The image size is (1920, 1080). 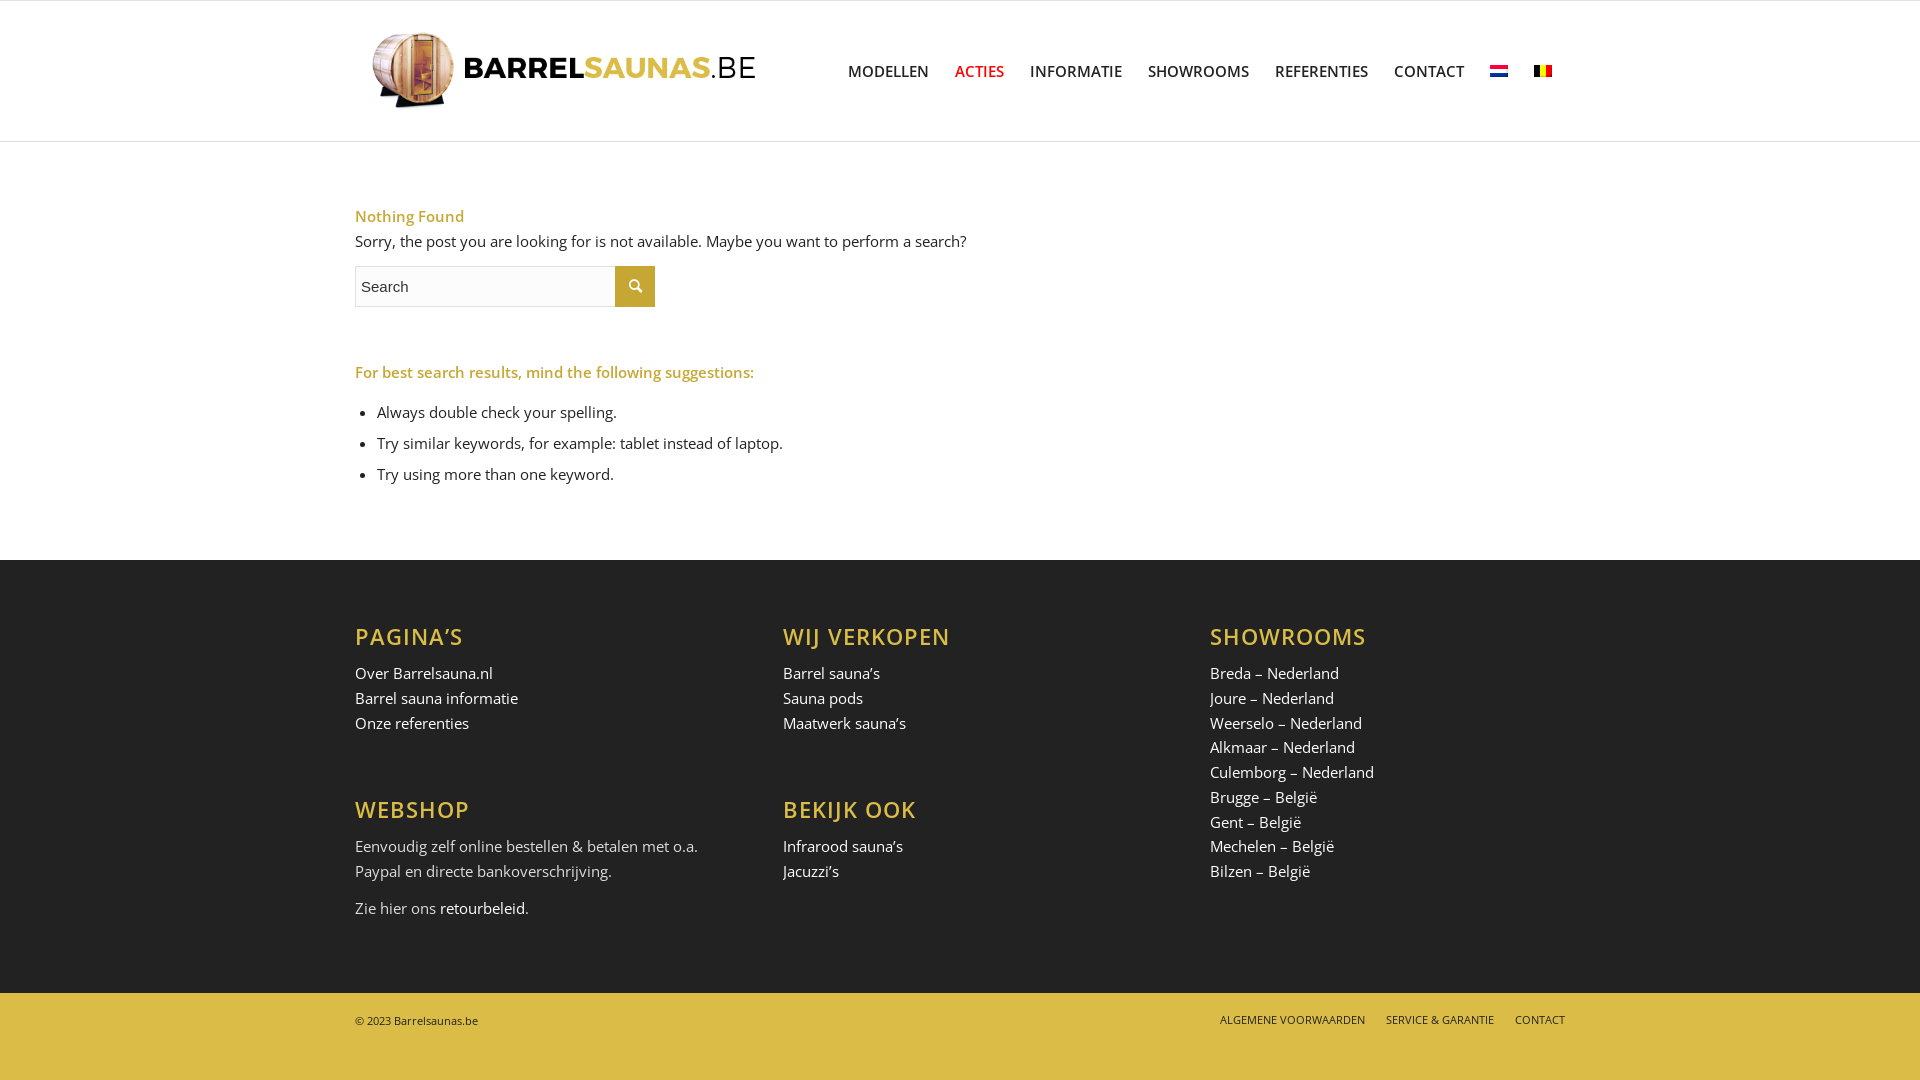 I want to click on MODELLEN, so click(x=888, y=71).